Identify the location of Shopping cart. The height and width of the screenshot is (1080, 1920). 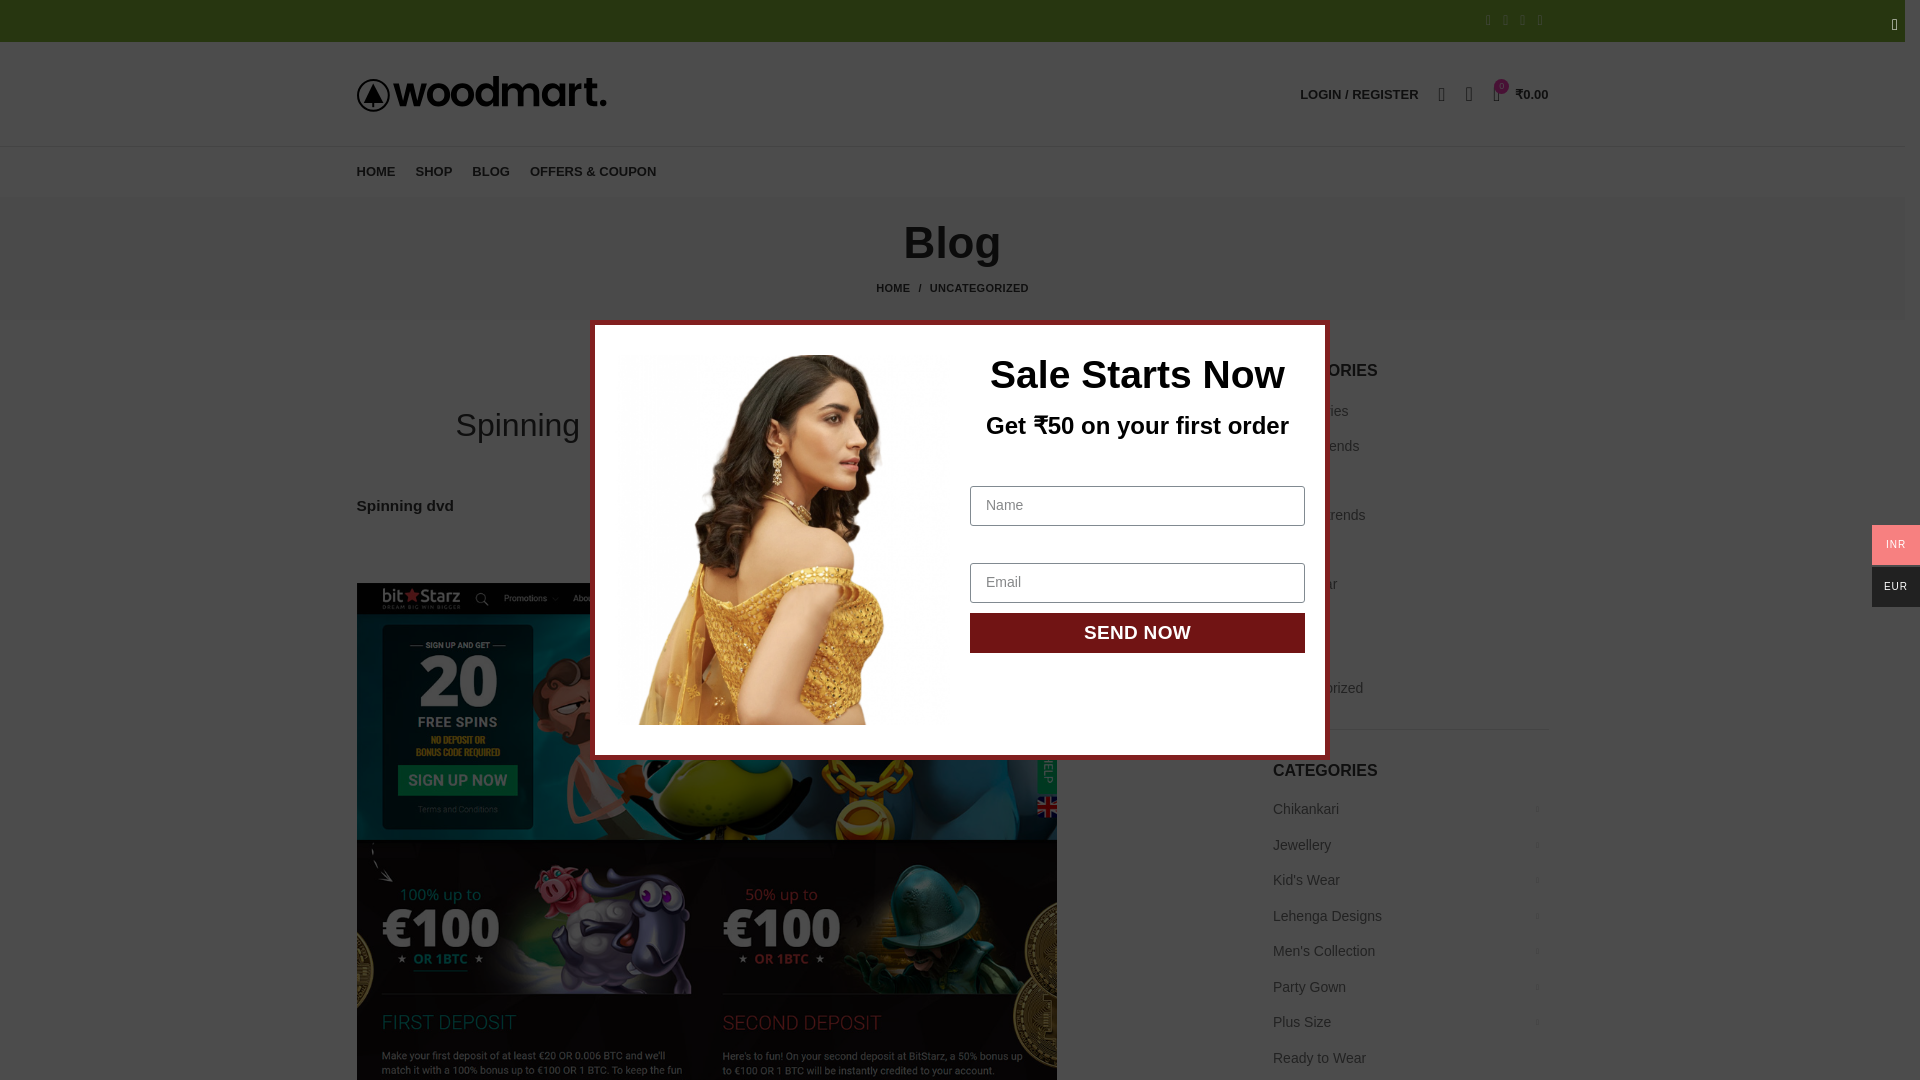
(1520, 94).